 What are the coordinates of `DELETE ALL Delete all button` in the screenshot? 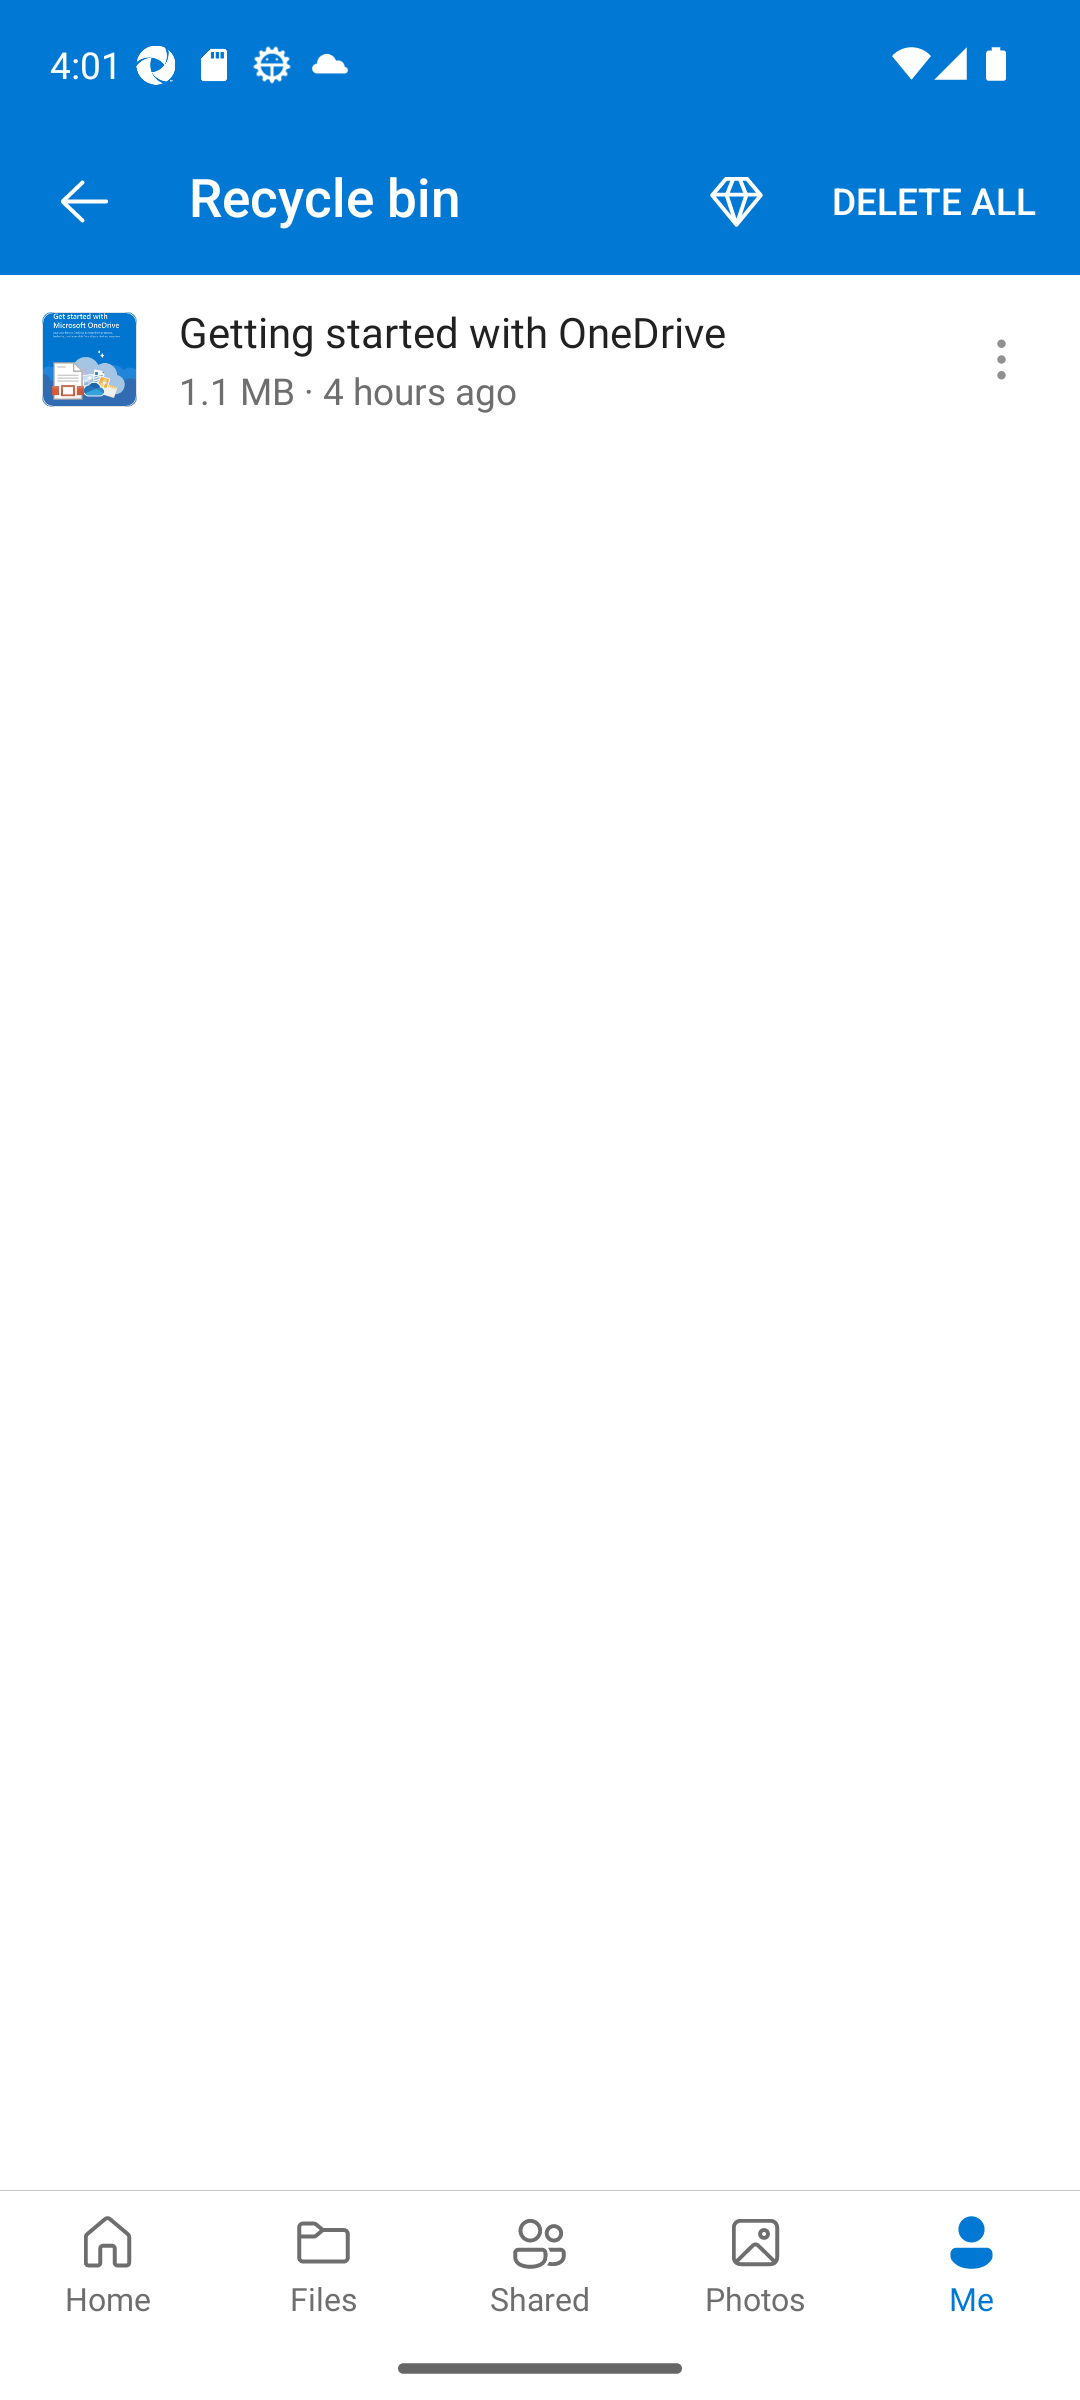 It's located at (934, 202).